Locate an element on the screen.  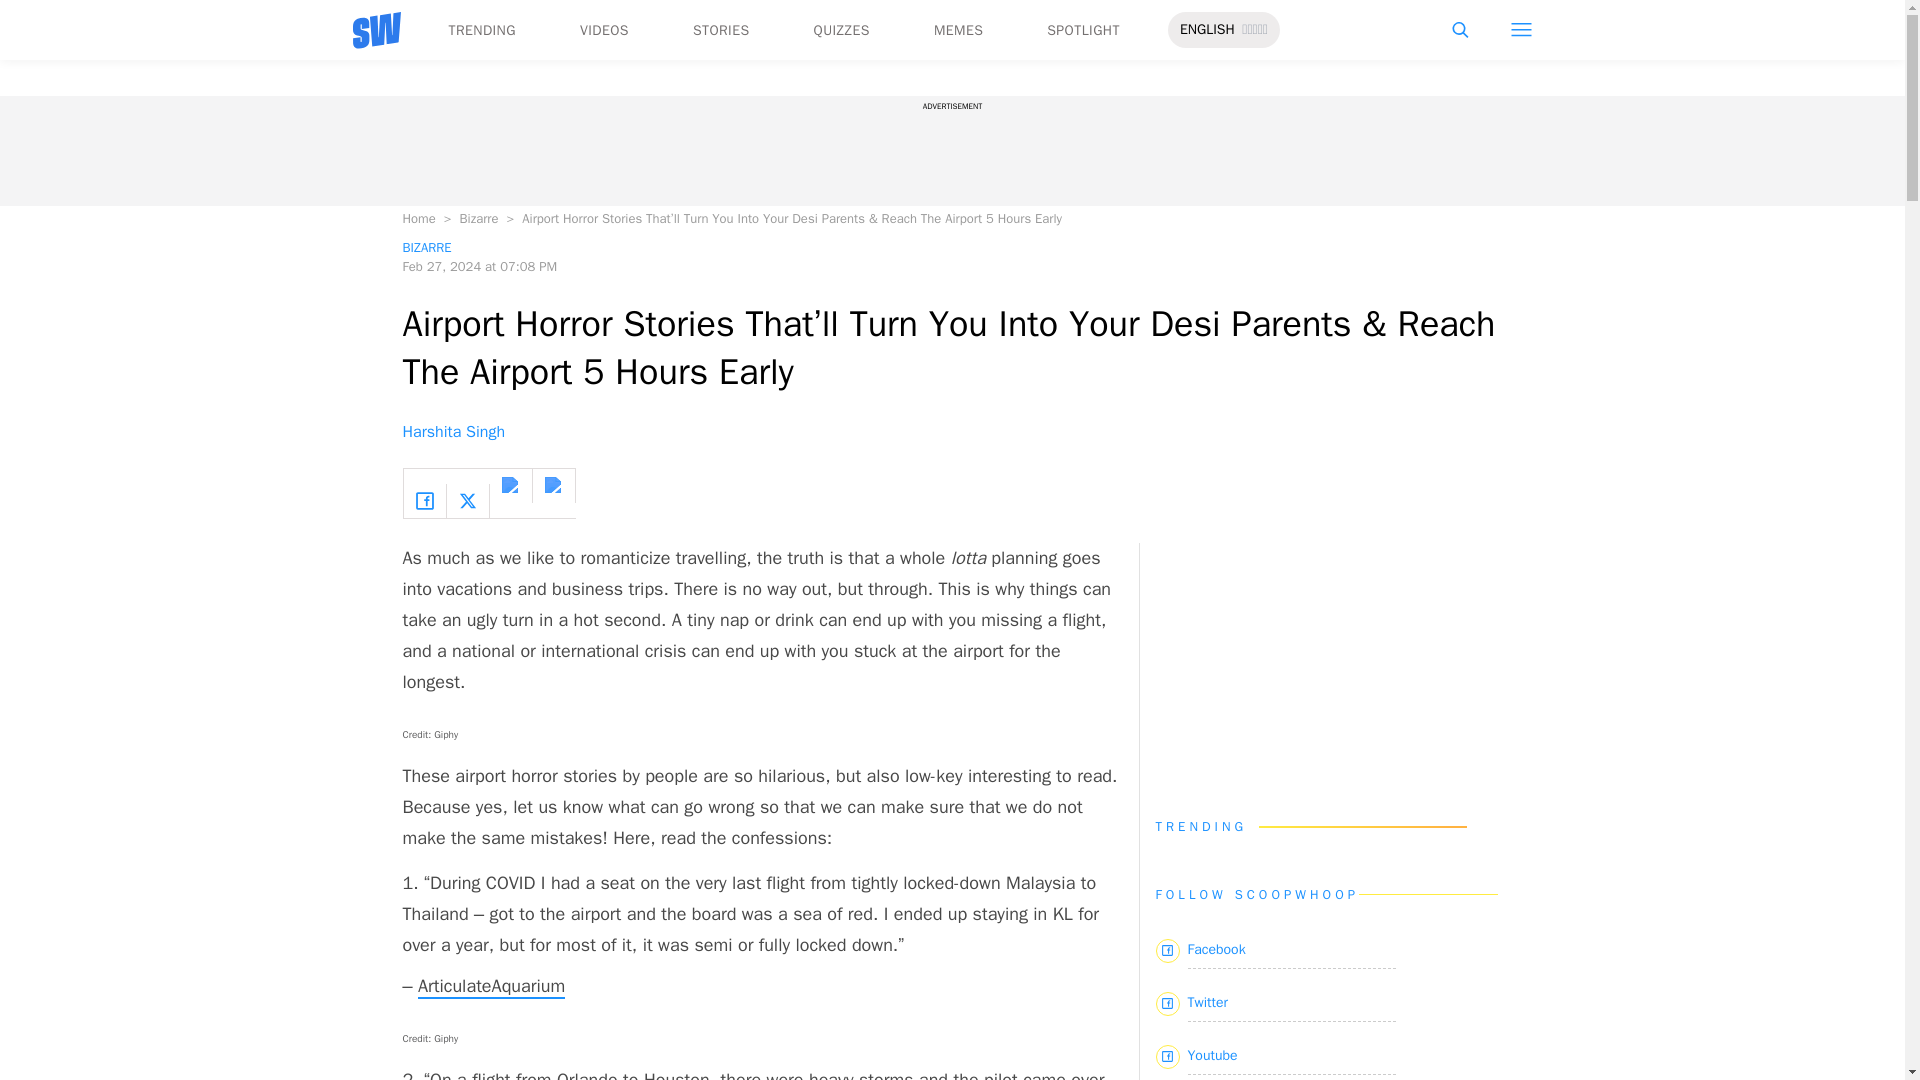
ENGLISH is located at coordinates (1207, 30).